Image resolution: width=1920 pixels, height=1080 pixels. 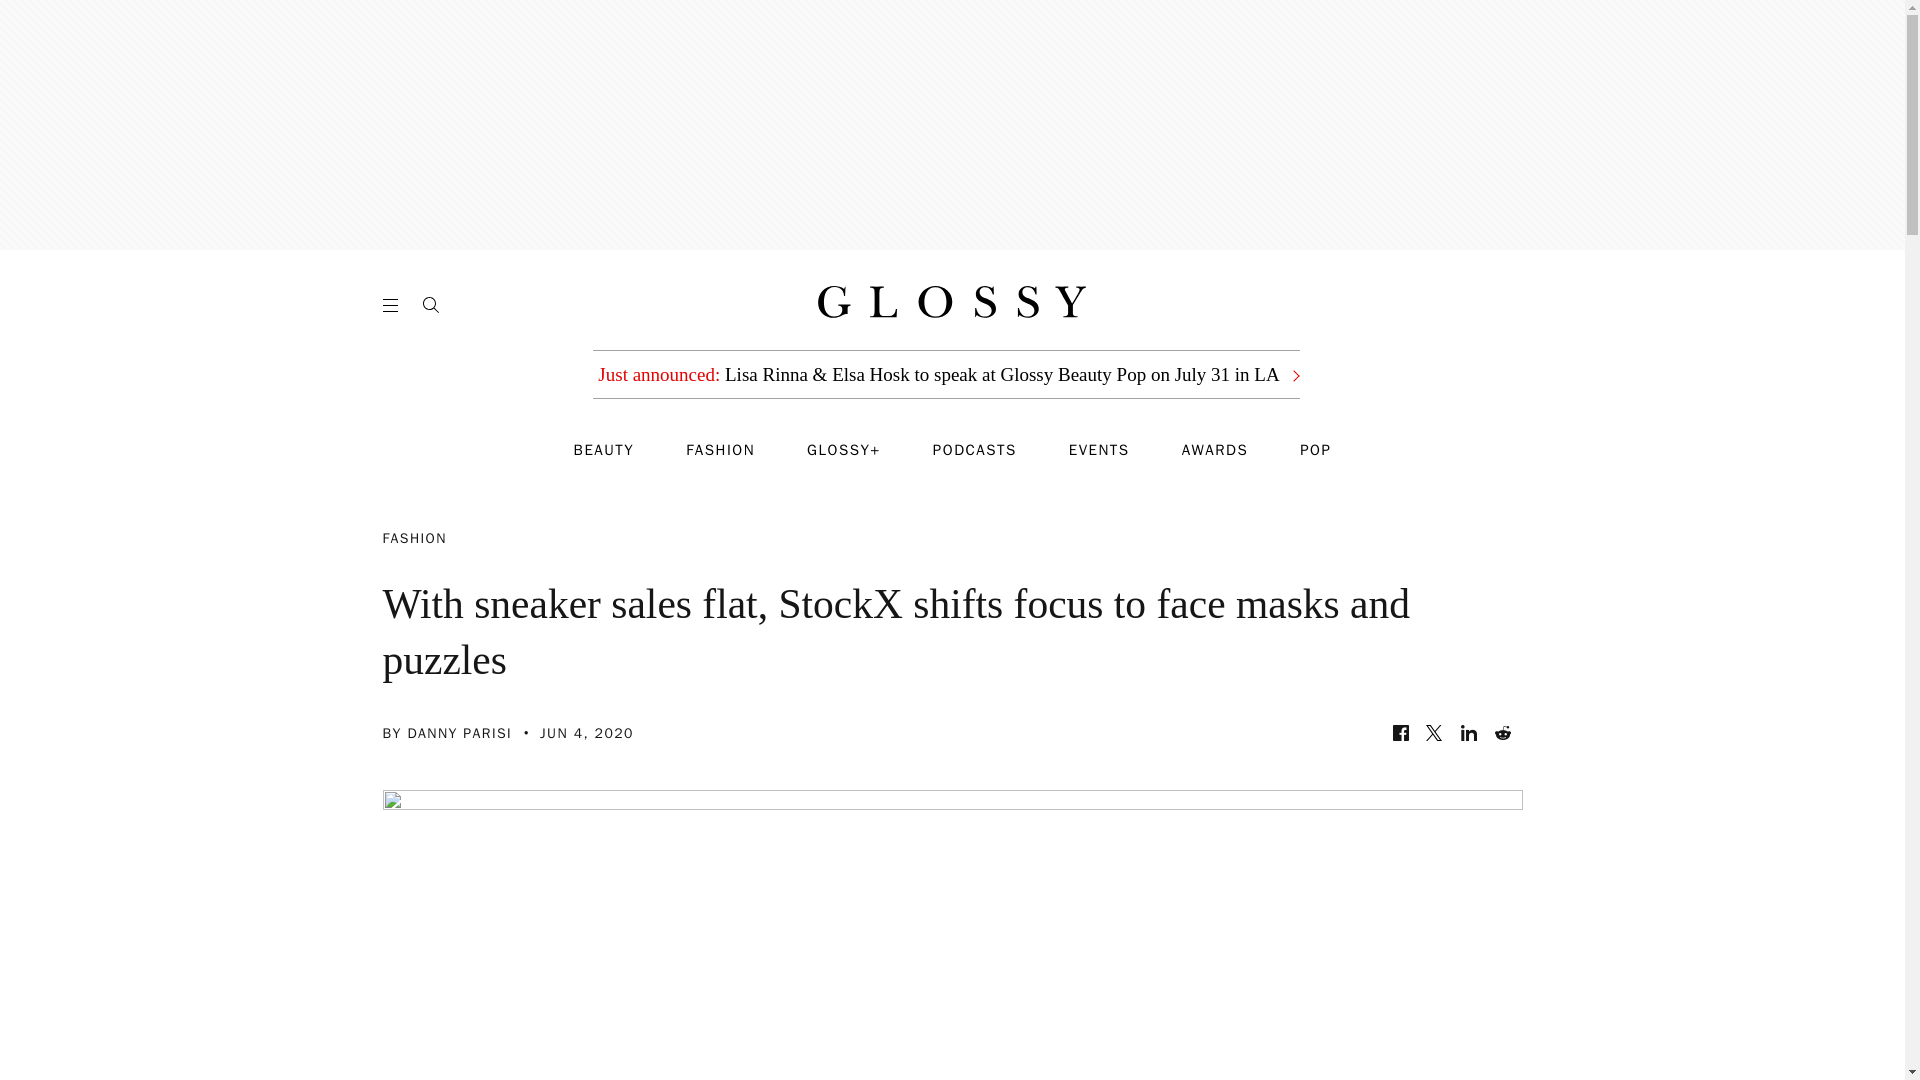 What do you see at coordinates (604, 450) in the screenshot?
I see `BEAUTY` at bounding box center [604, 450].